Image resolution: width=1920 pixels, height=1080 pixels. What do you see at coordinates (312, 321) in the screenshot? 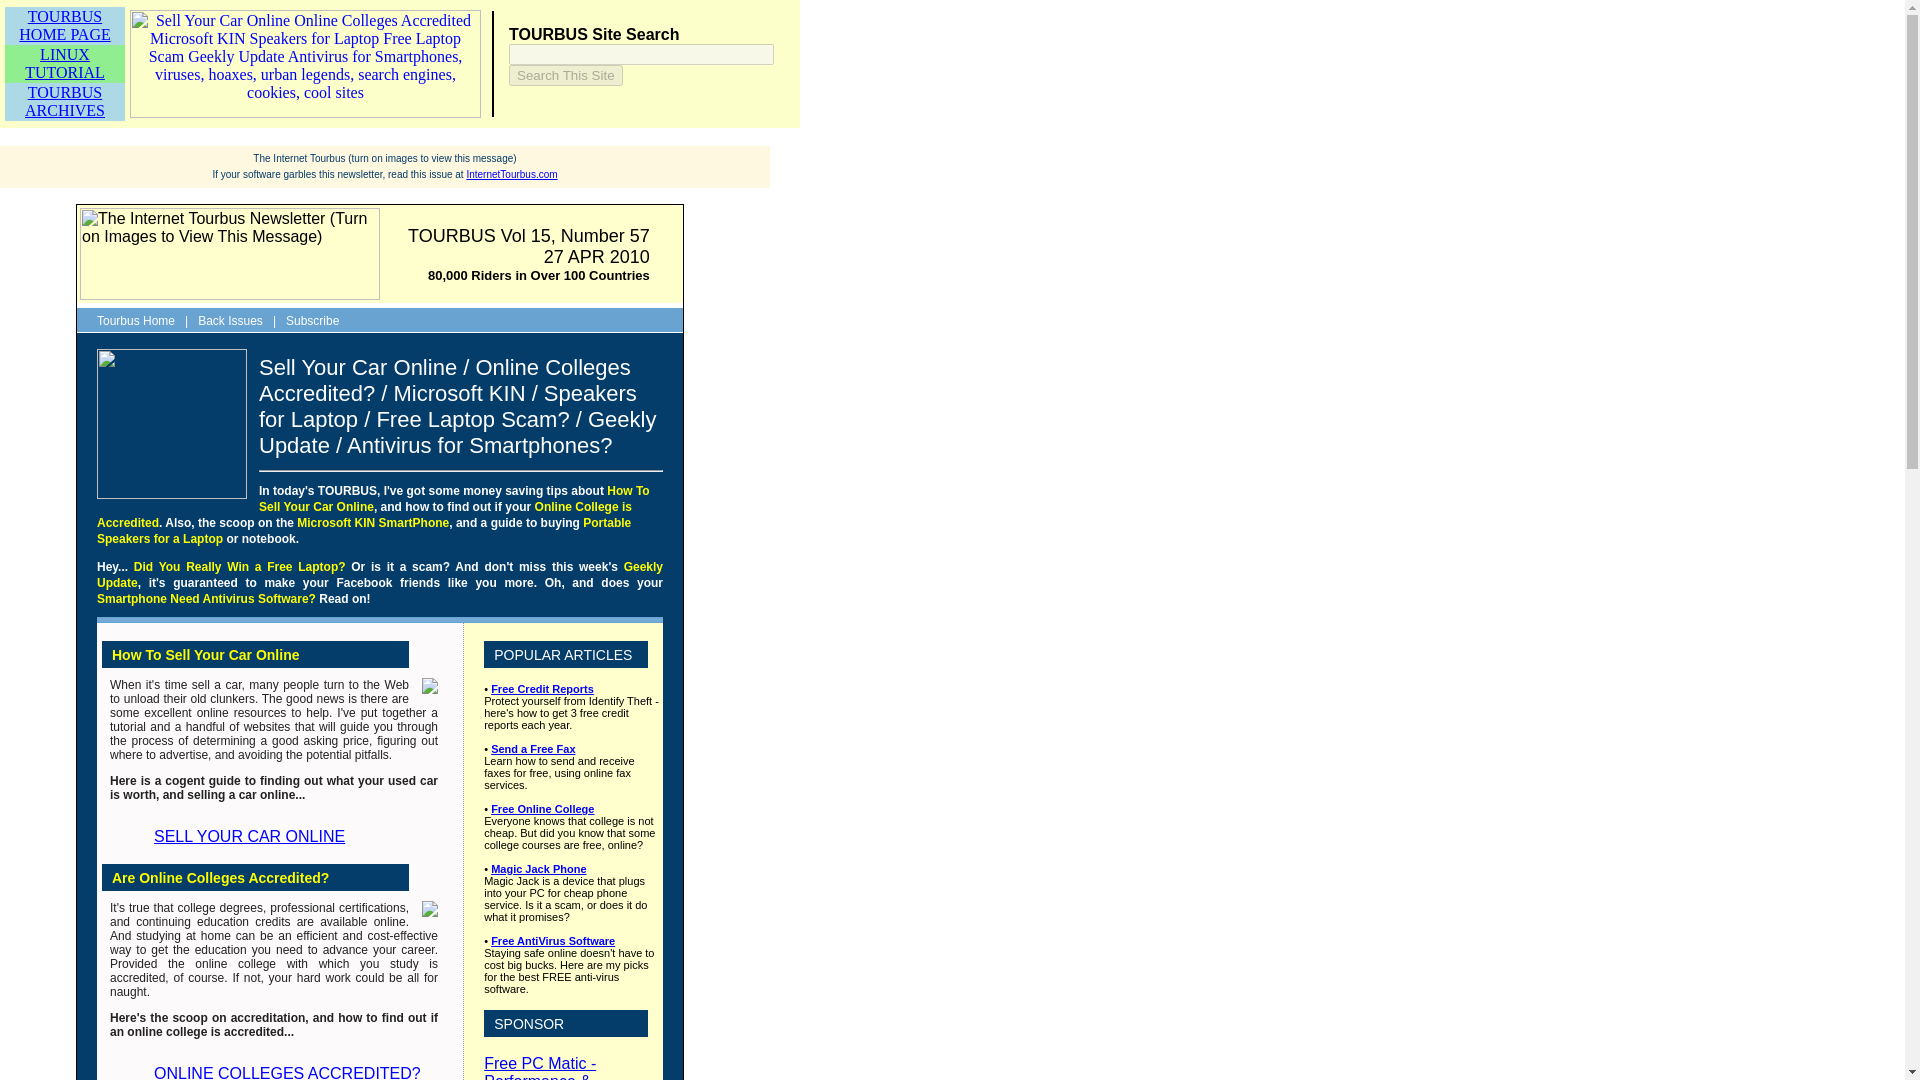
I see `Free Credit Reports` at bounding box center [312, 321].